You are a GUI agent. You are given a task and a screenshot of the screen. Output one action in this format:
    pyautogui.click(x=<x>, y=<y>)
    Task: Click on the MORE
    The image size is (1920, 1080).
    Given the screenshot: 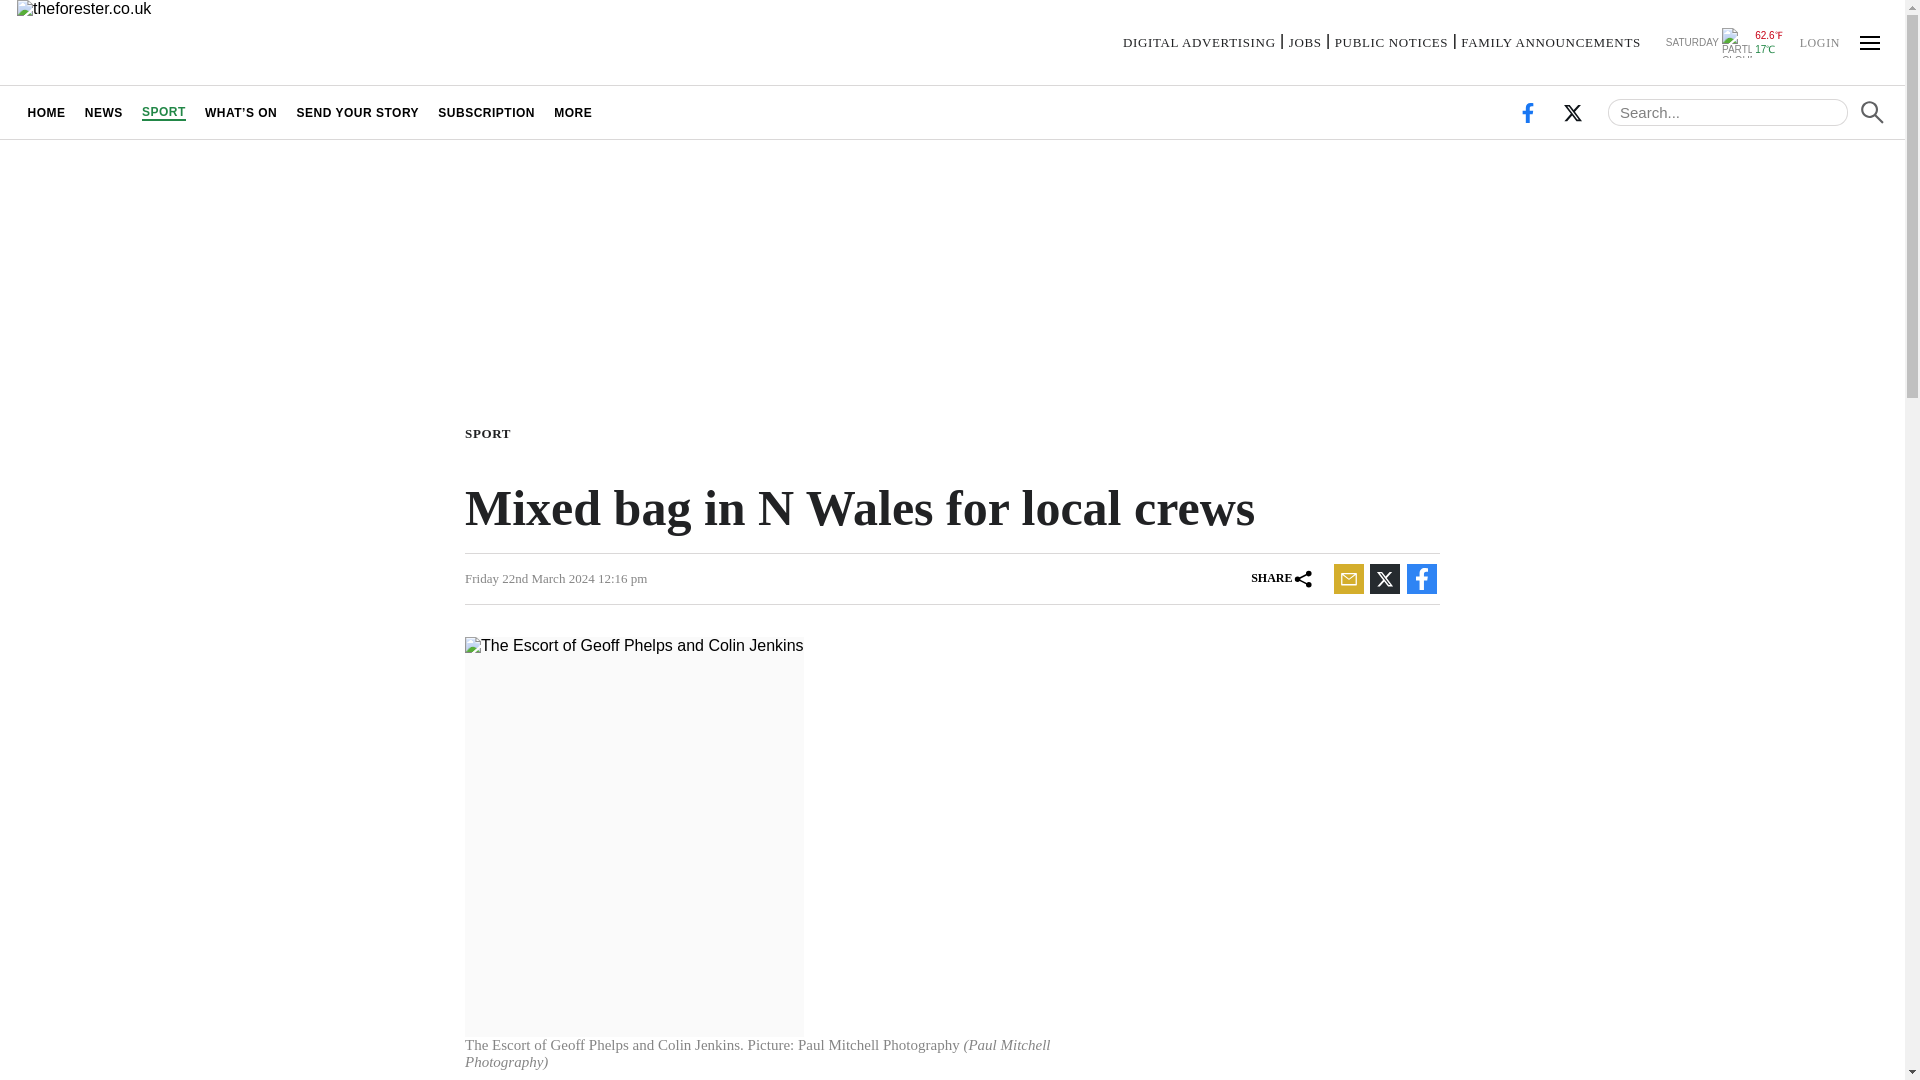 What is the action you would take?
    pyautogui.click(x=574, y=112)
    